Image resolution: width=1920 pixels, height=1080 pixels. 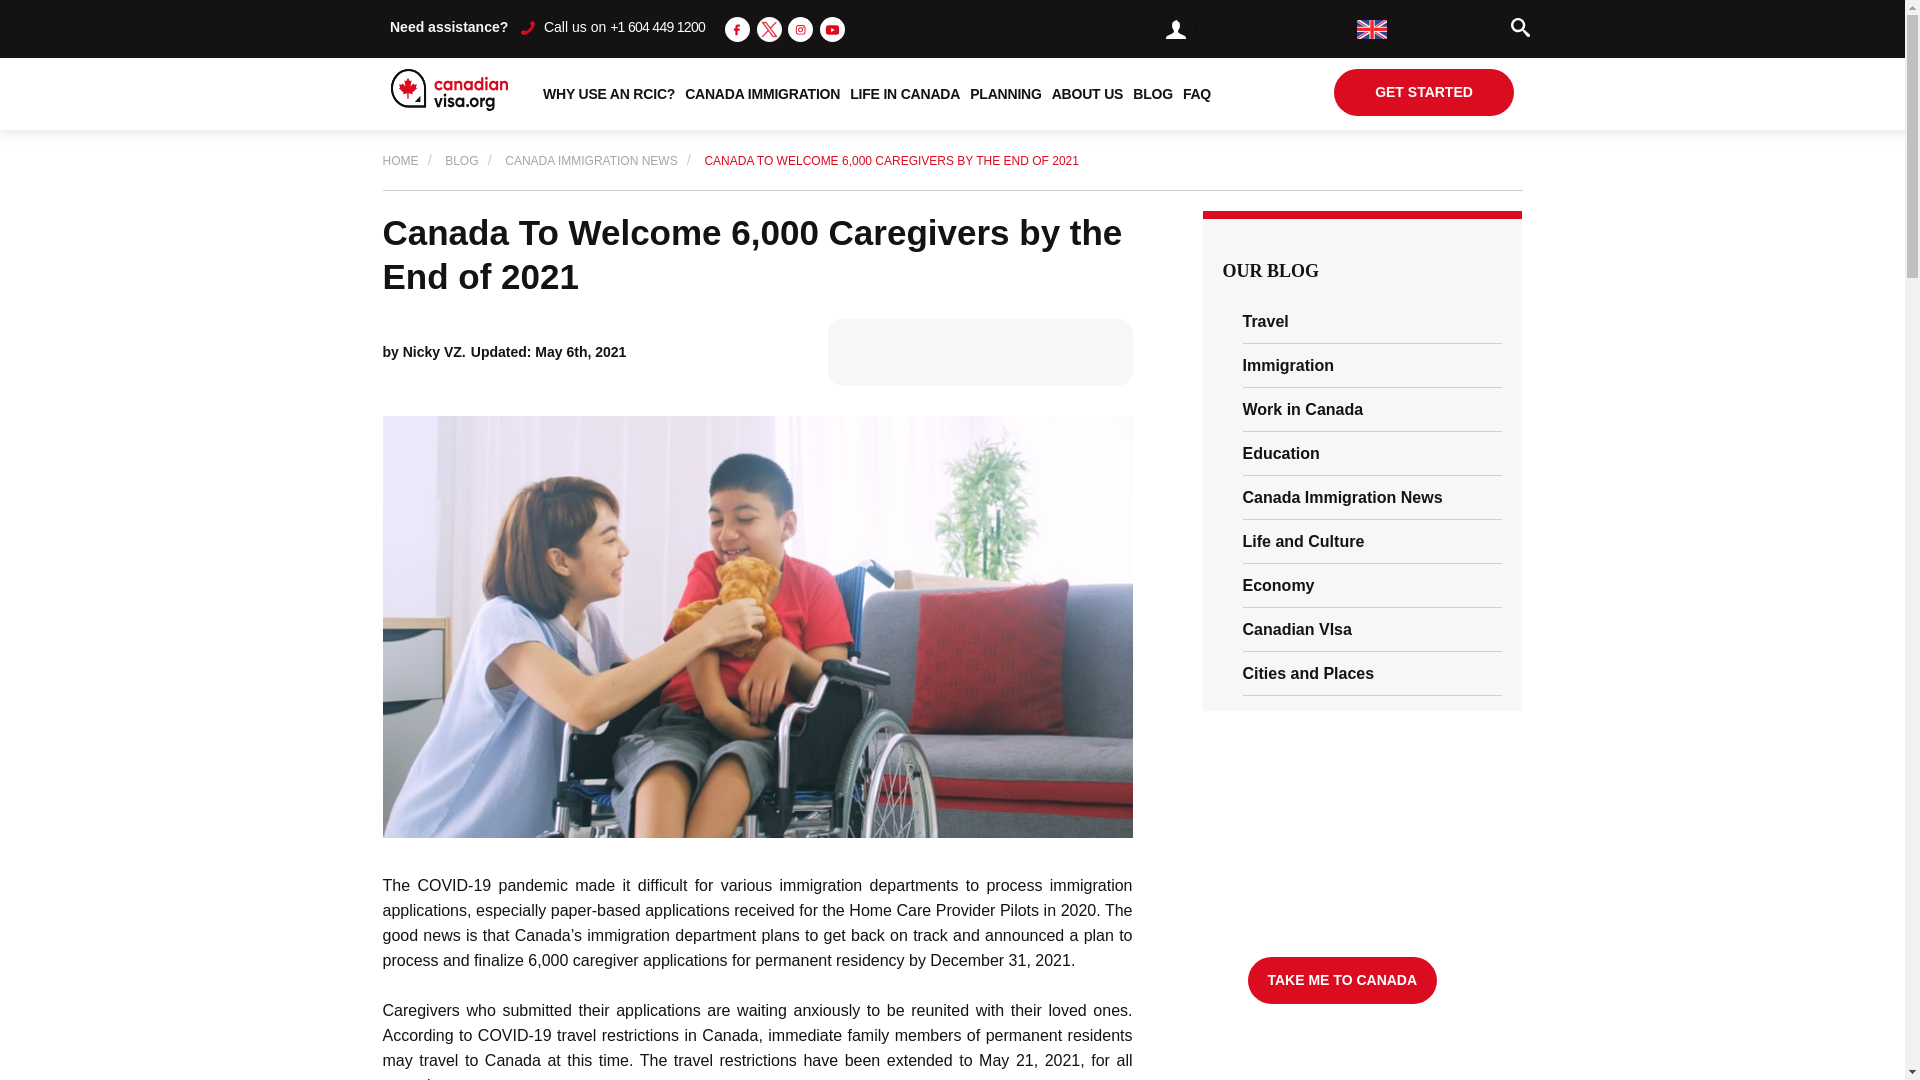 I want to click on twitter, so click(x=768, y=30).